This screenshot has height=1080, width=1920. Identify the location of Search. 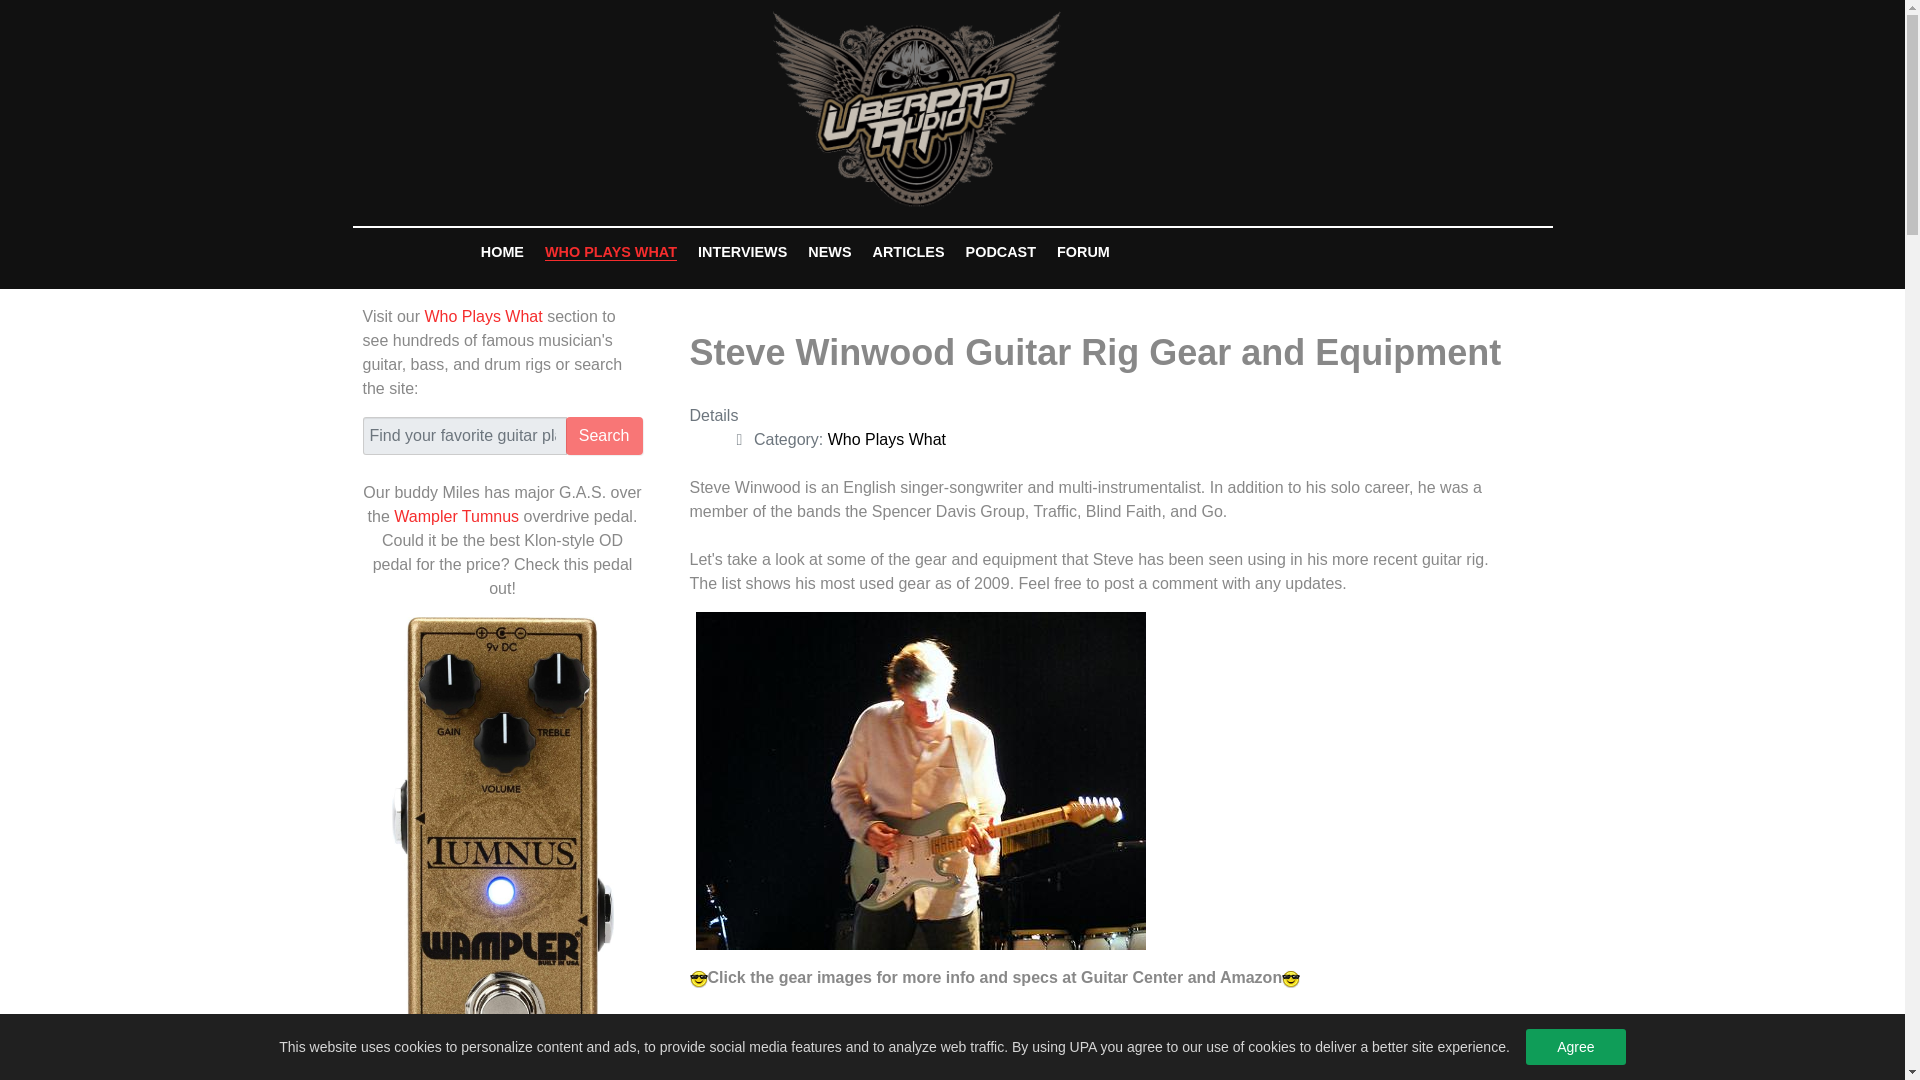
(604, 435).